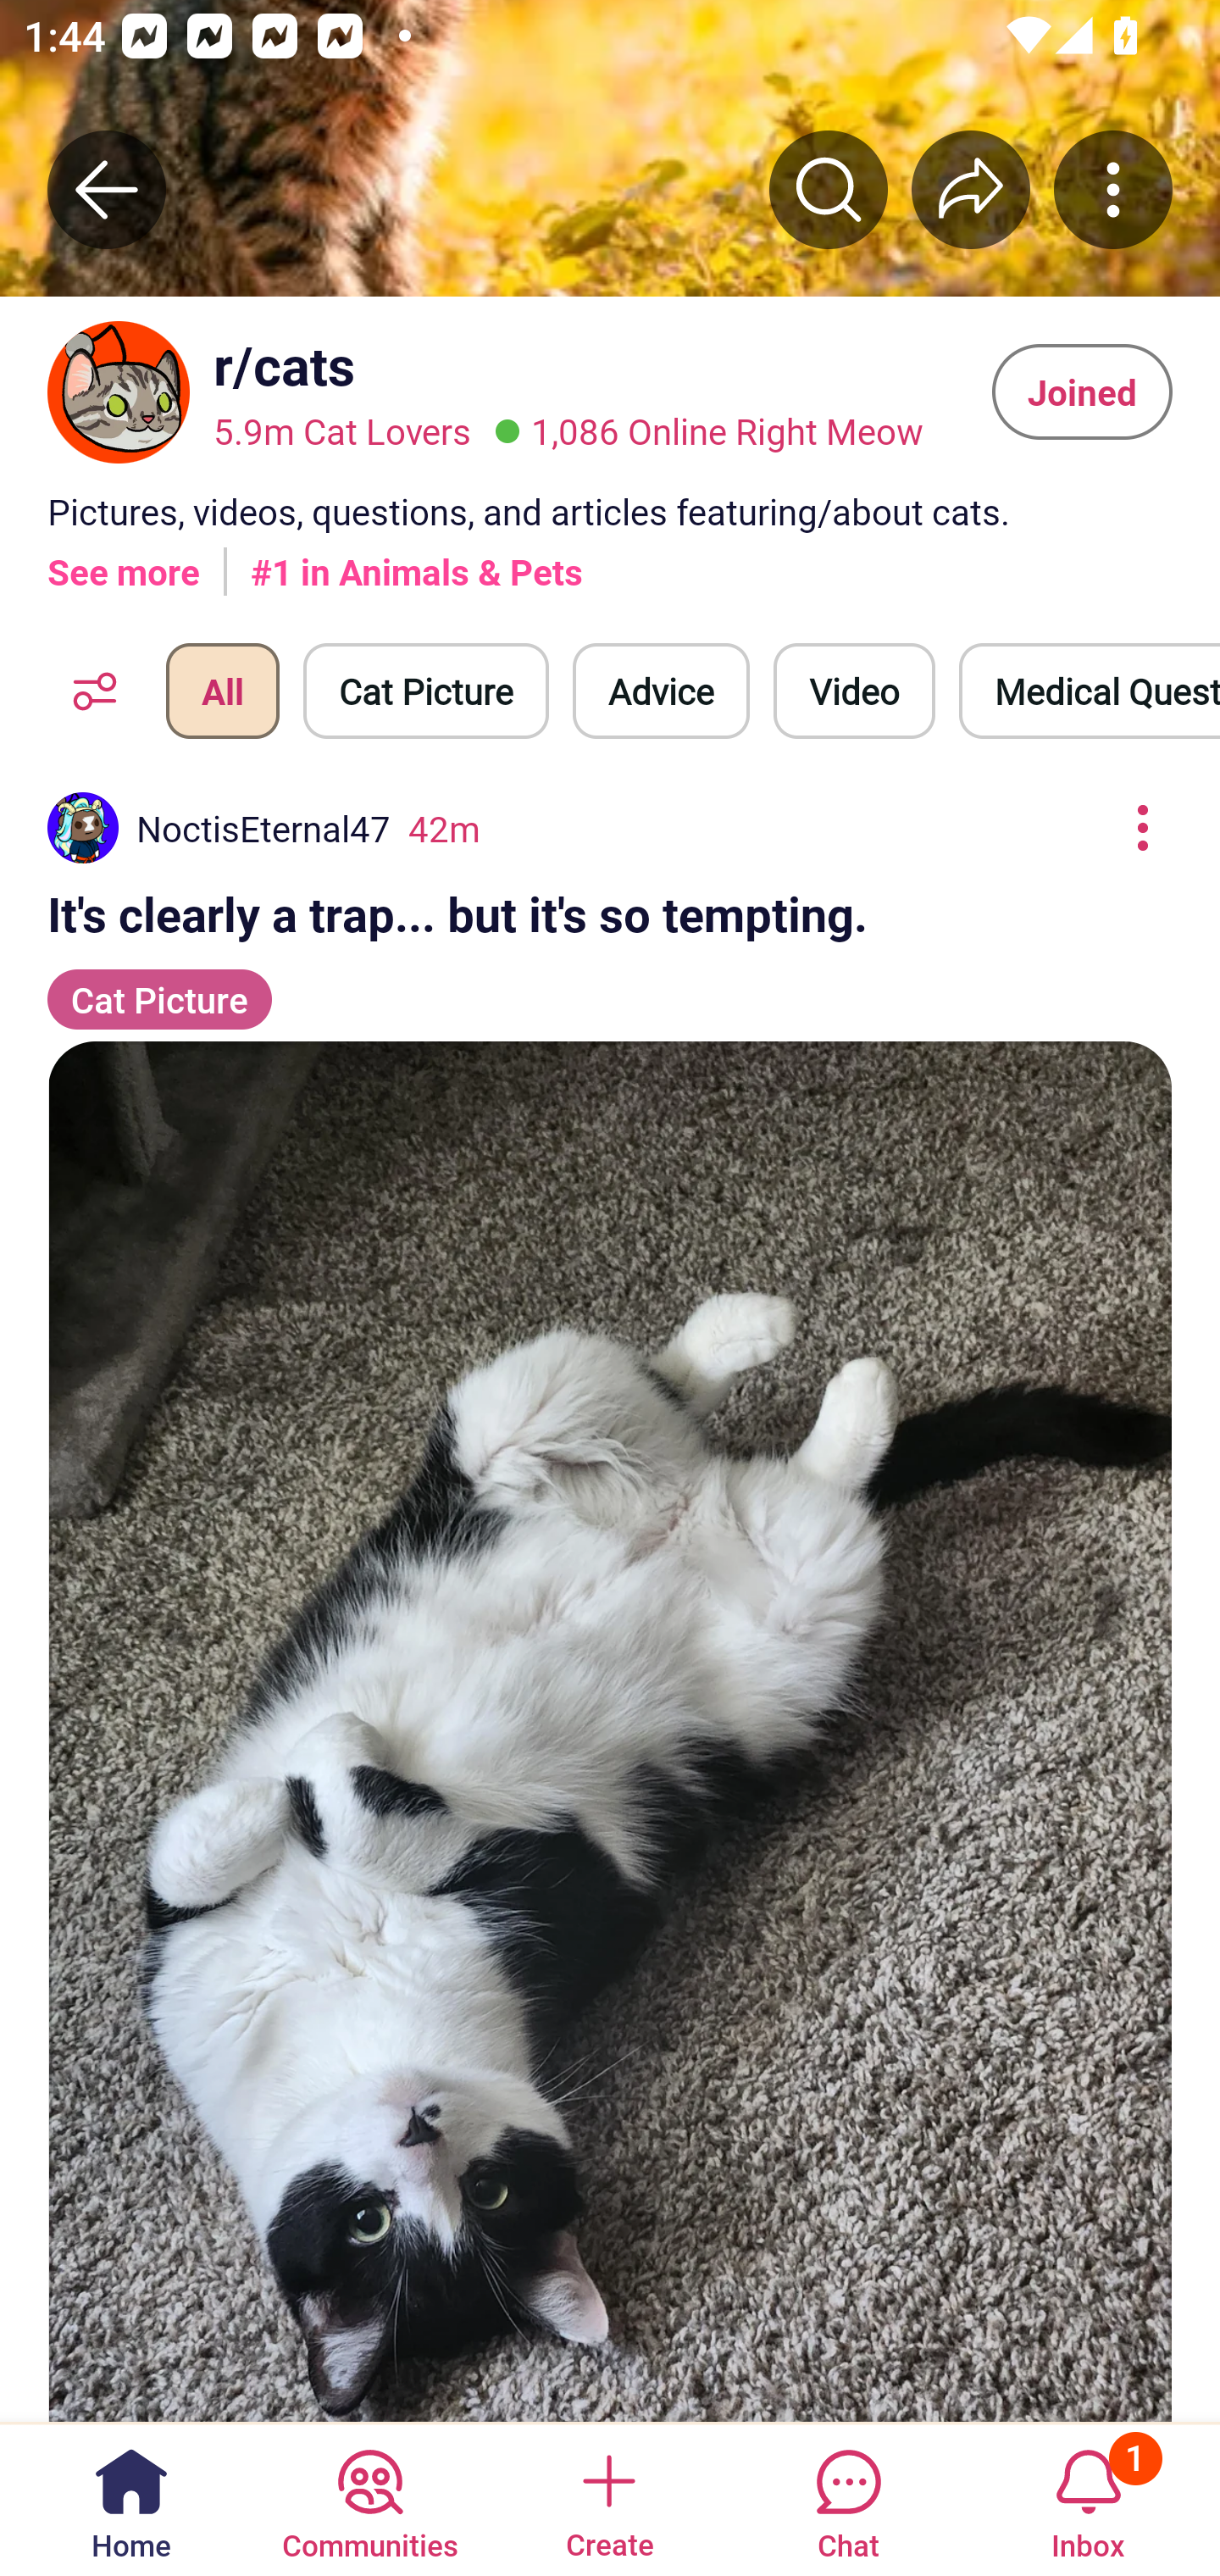  Describe the element at coordinates (131, 2498) in the screenshot. I see `Home` at that location.